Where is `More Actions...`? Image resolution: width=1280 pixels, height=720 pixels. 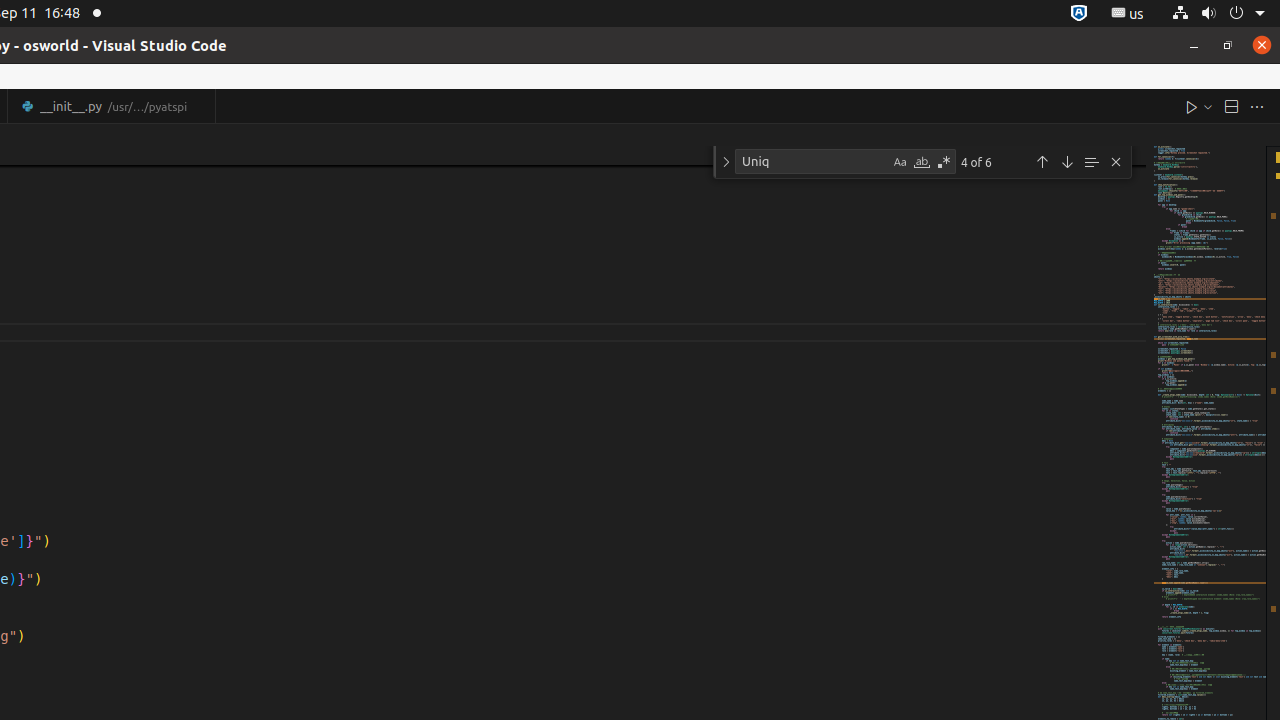
More Actions... is located at coordinates (1257, 106).